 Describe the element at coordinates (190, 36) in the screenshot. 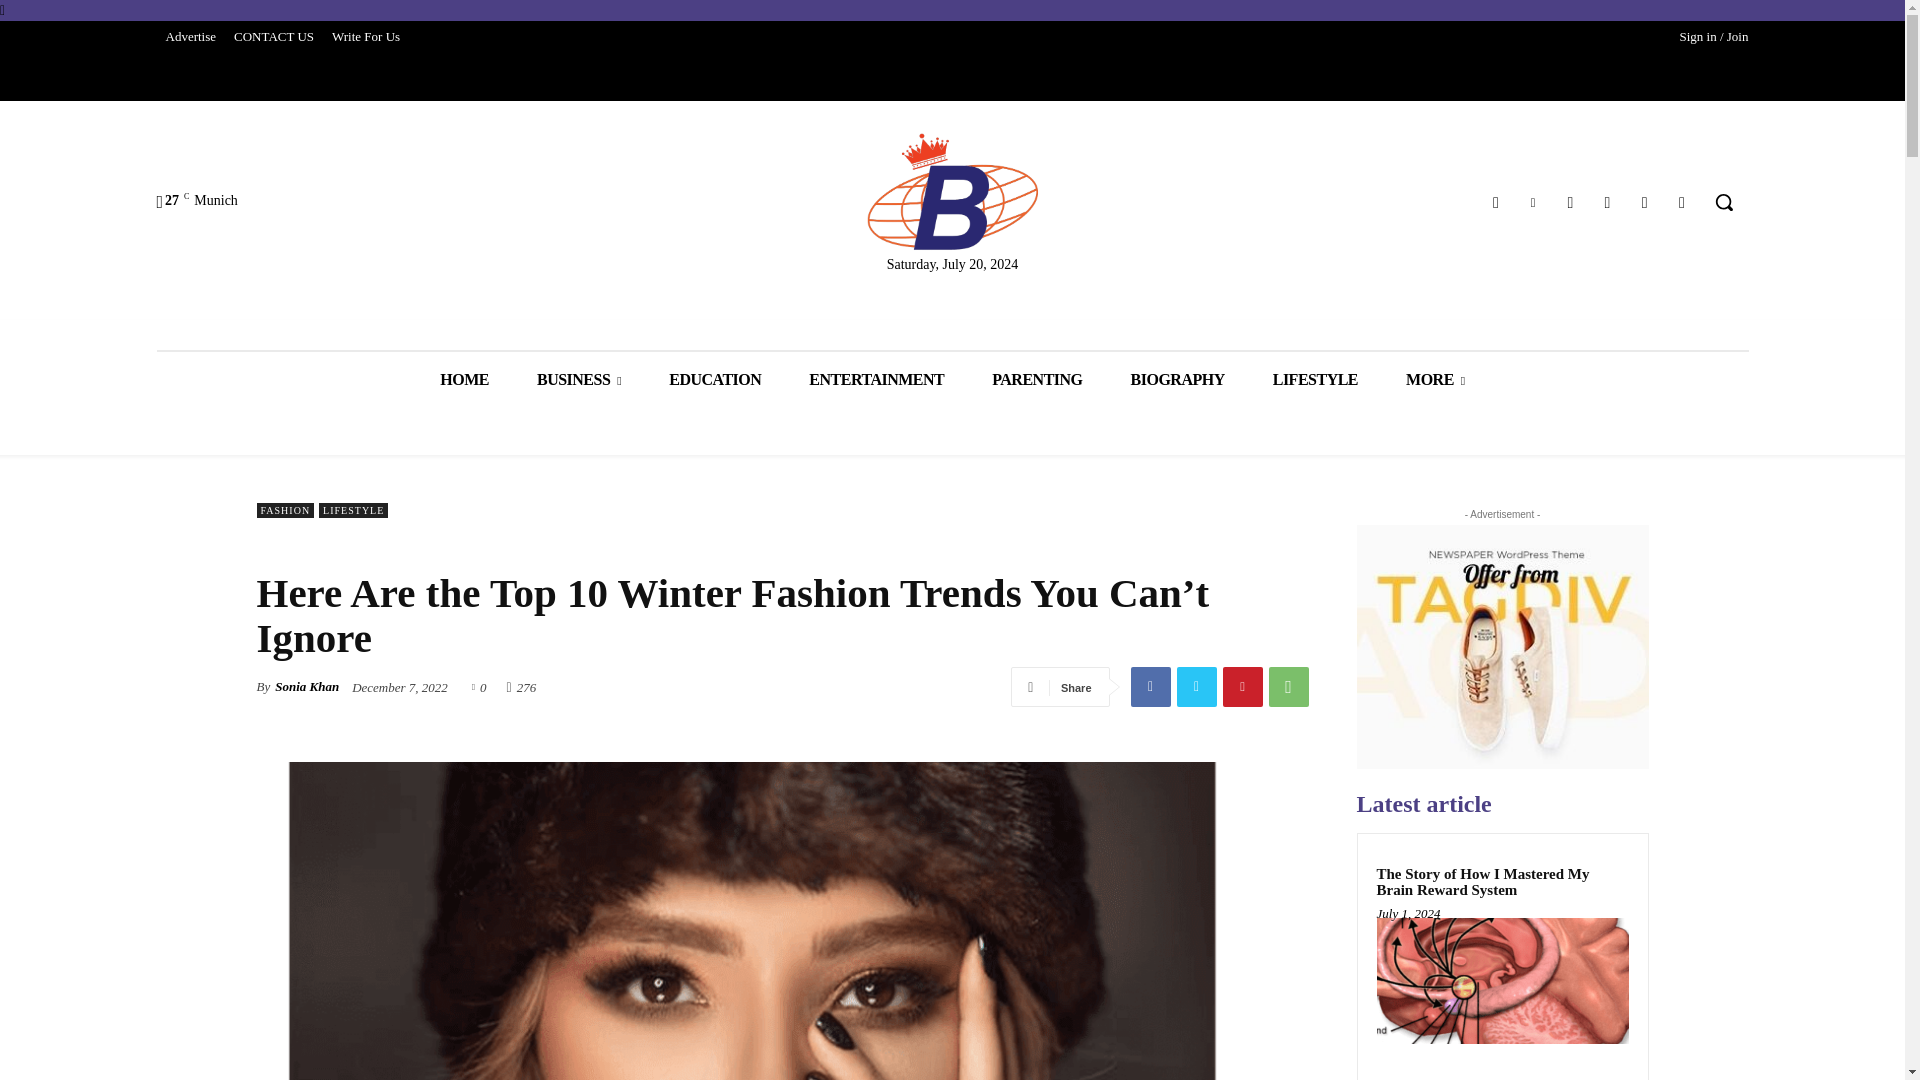

I see `Advertise` at that location.